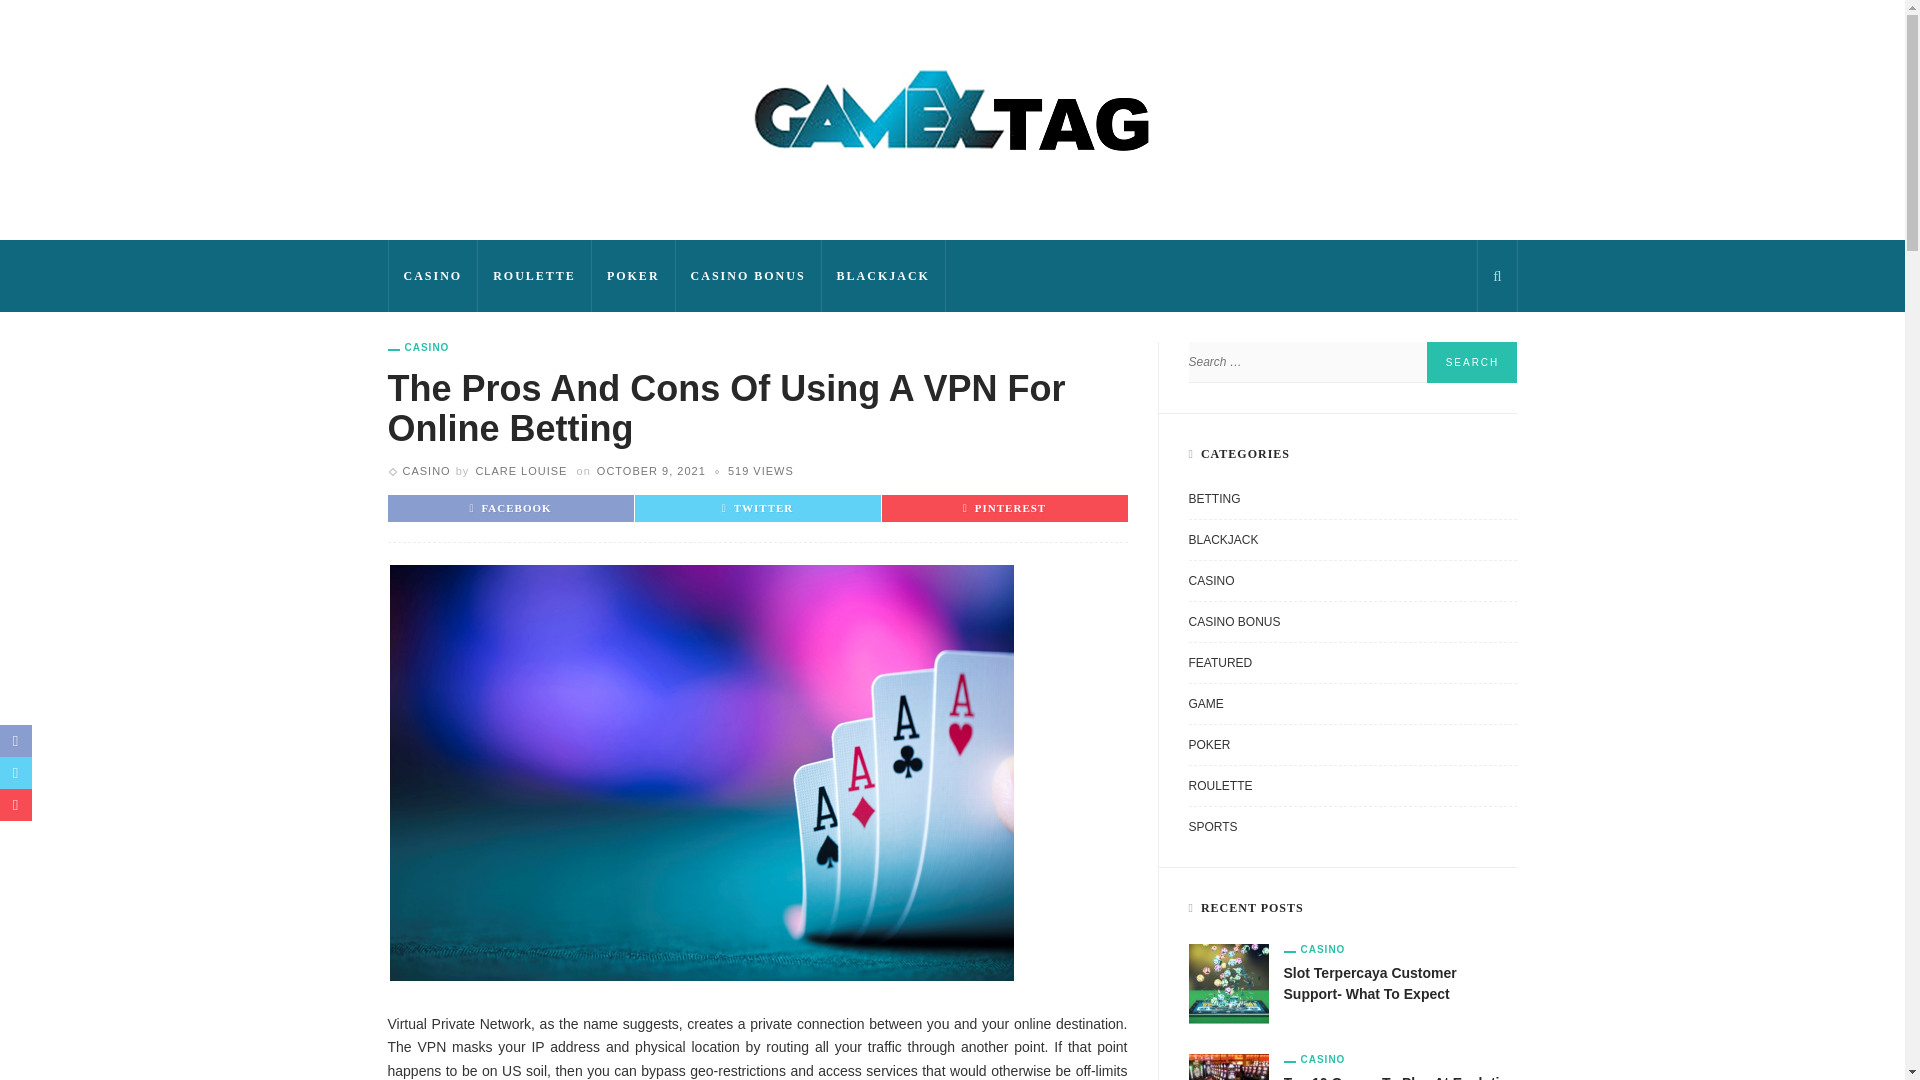 The width and height of the screenshot is (1920, 1080). What do you see at coordinates (510, 508) in the screenshot?
I see `FACEBOOK` at bounding box center [510, 508].